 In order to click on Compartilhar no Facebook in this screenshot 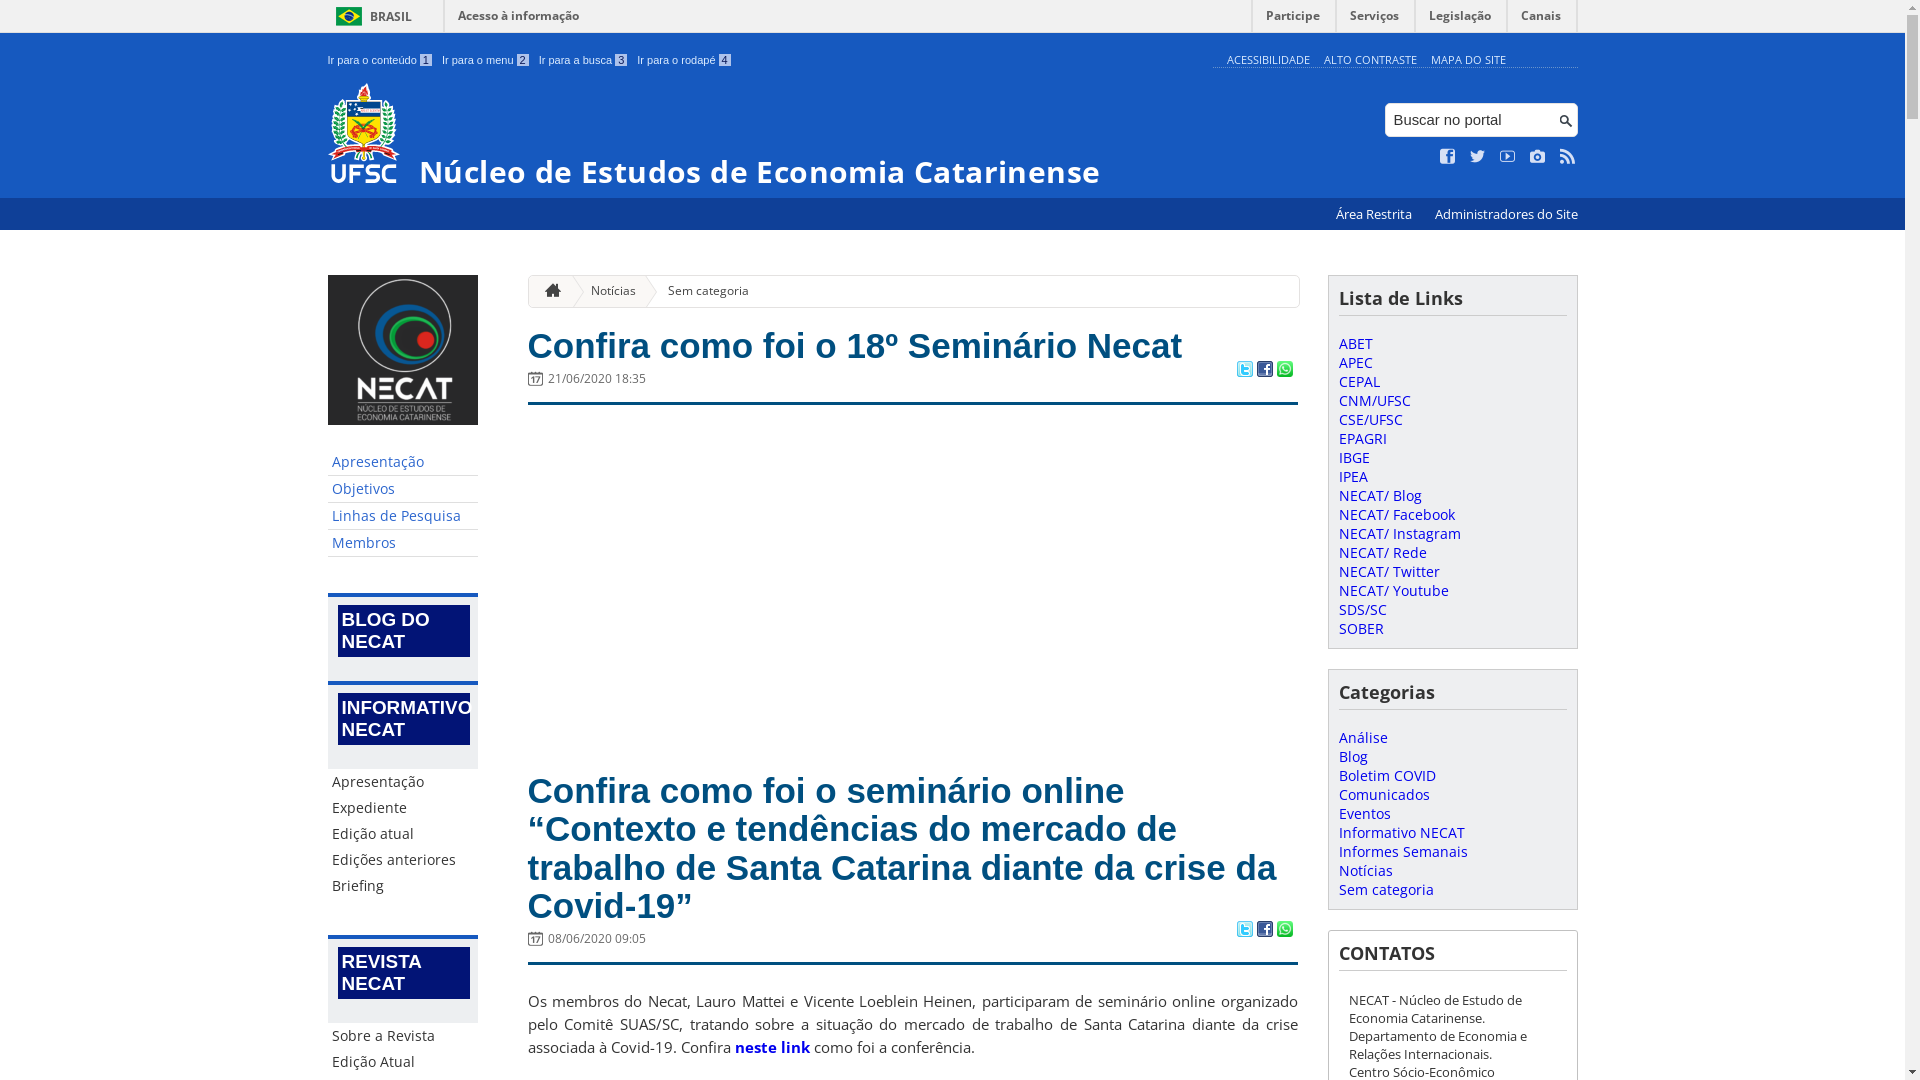, I will do `click(1264, 371)`.